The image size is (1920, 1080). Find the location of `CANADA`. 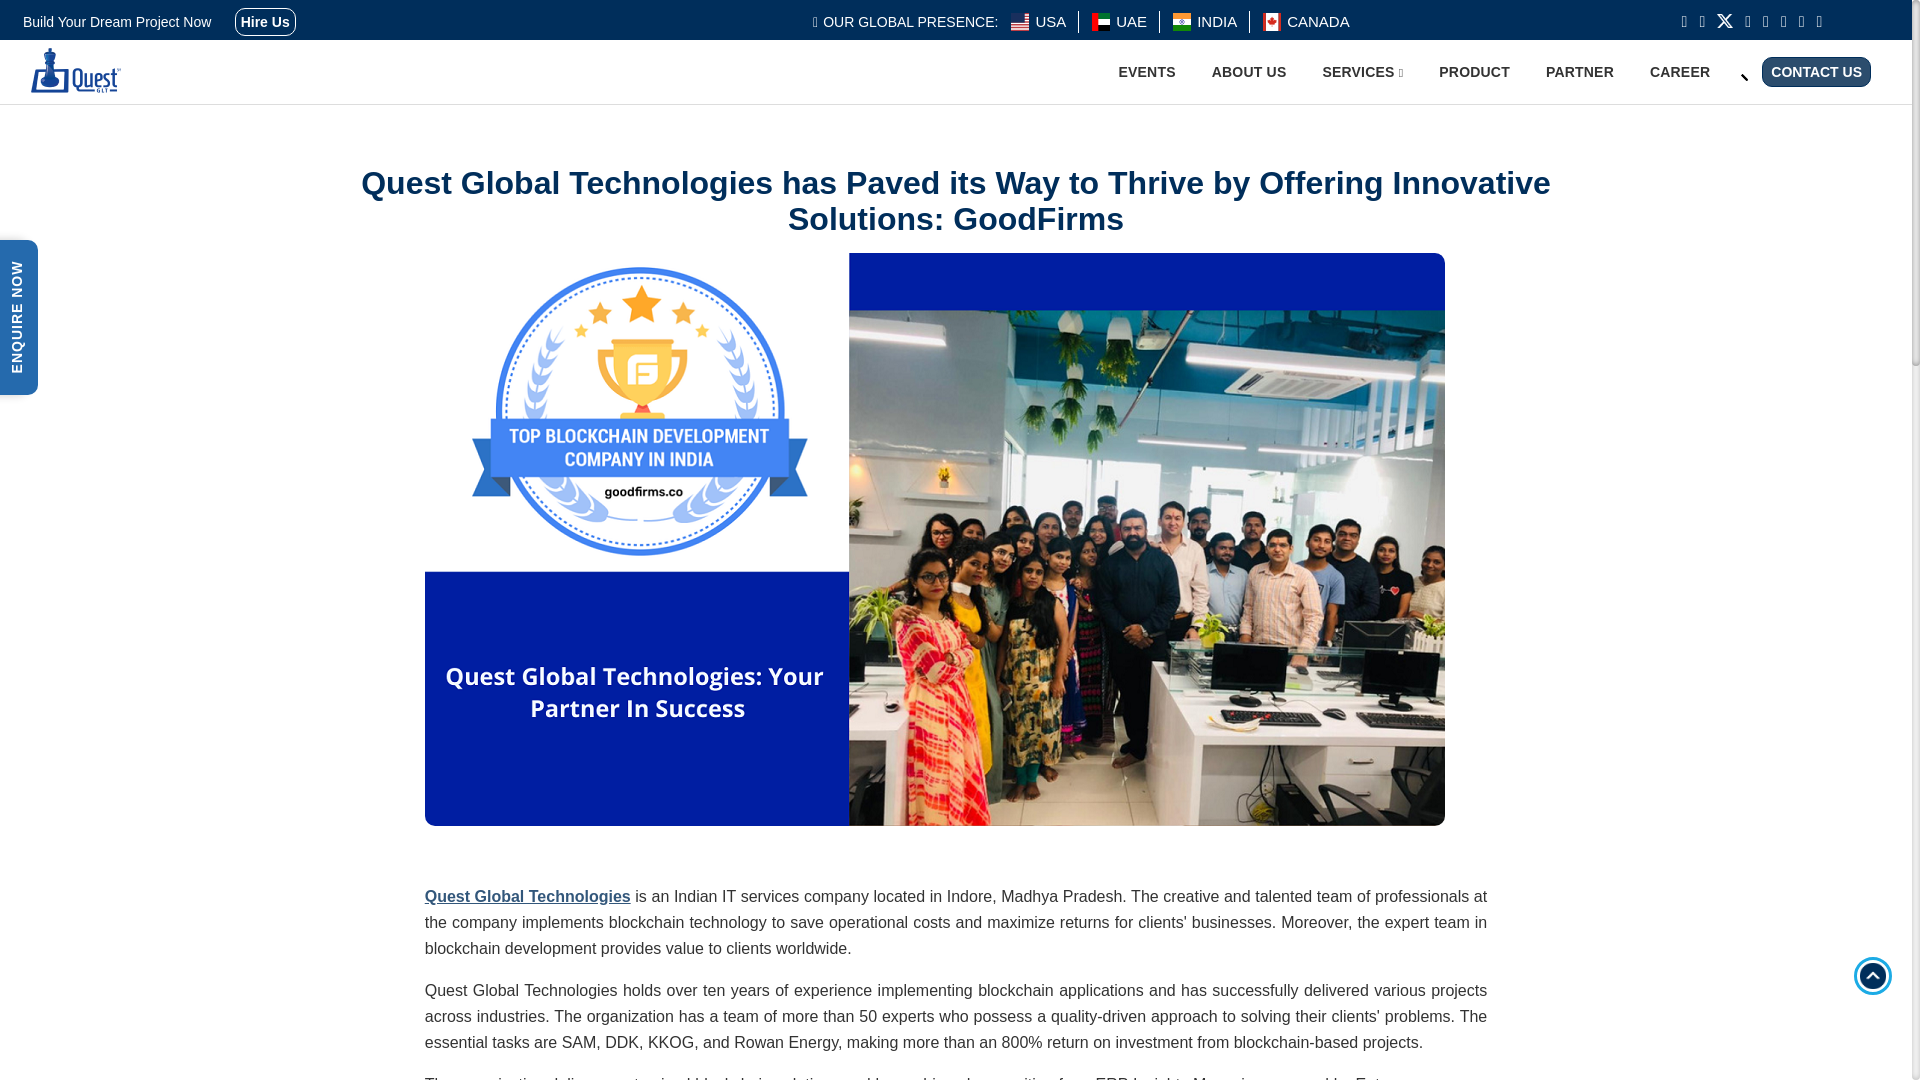

CANADA is located at coordinates (1318, 22).